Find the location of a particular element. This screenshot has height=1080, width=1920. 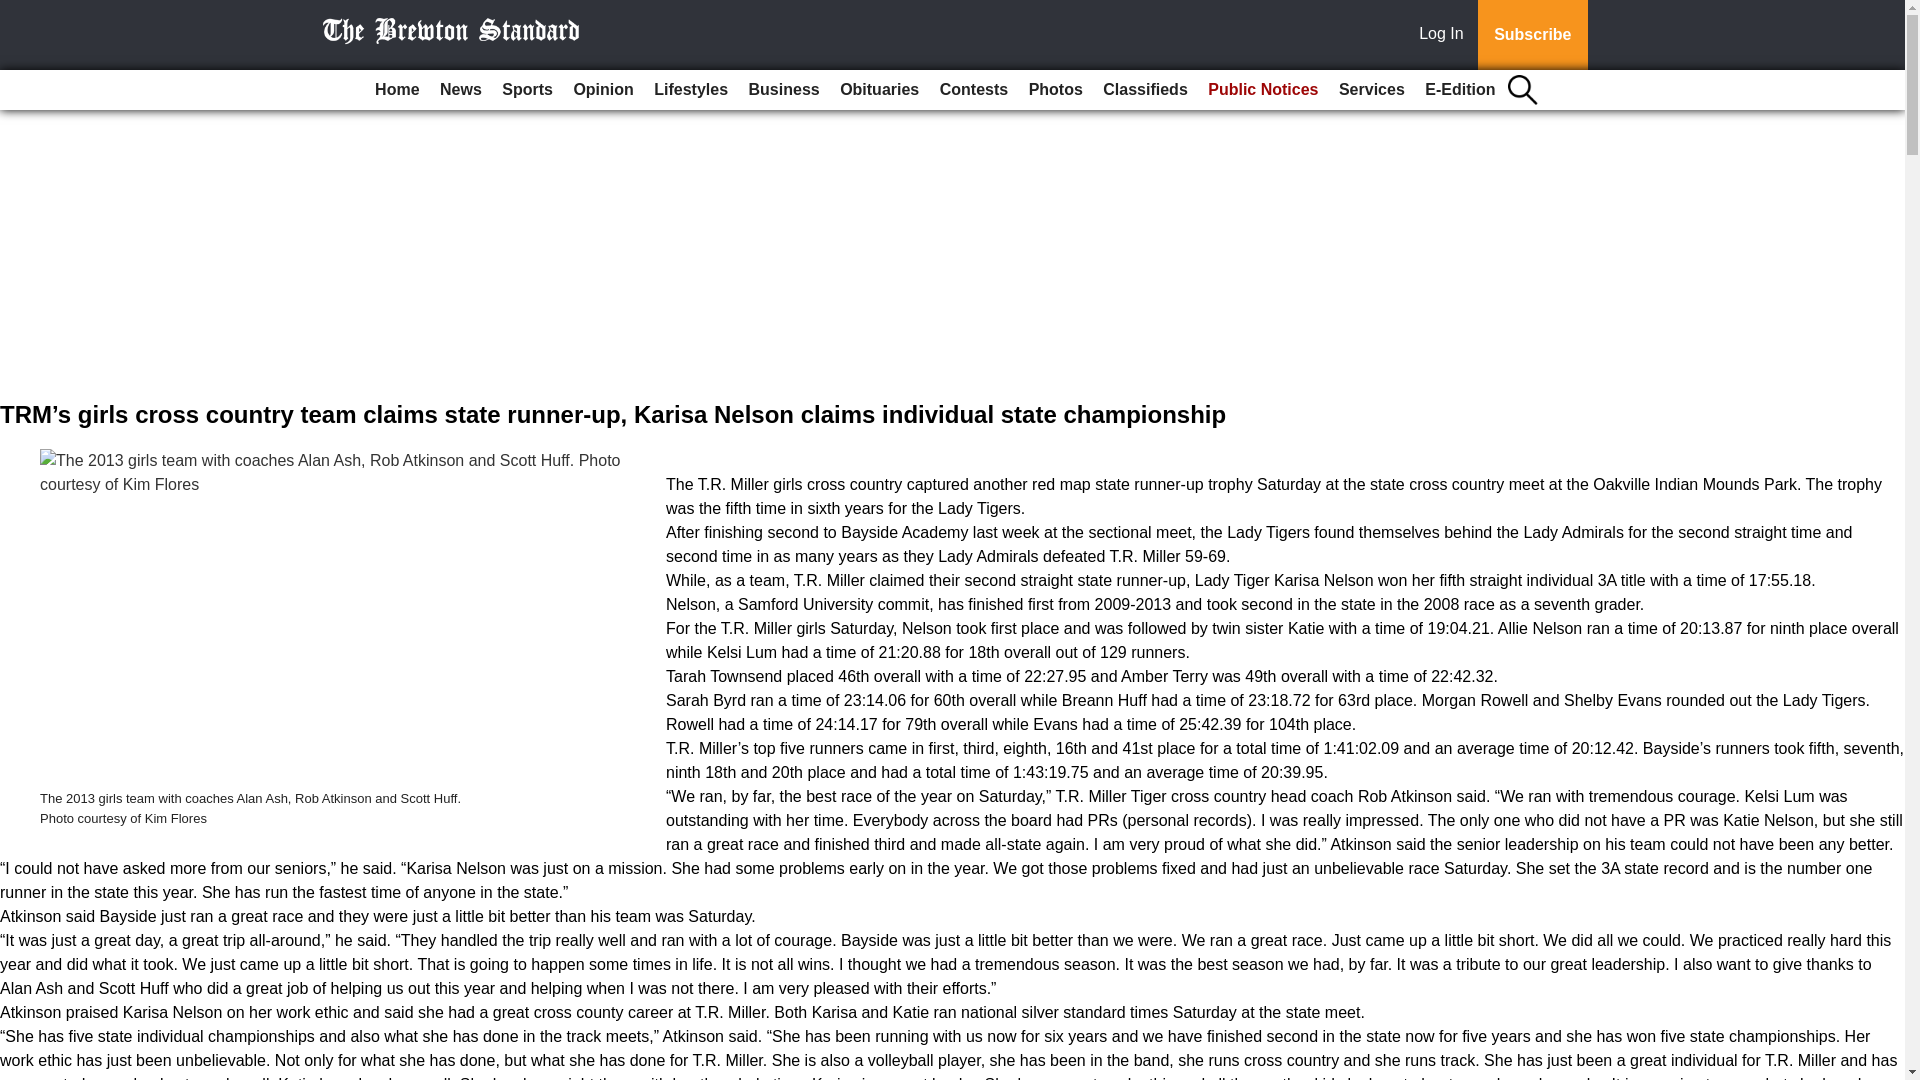

Photos is located at coordinates (1056, 90).